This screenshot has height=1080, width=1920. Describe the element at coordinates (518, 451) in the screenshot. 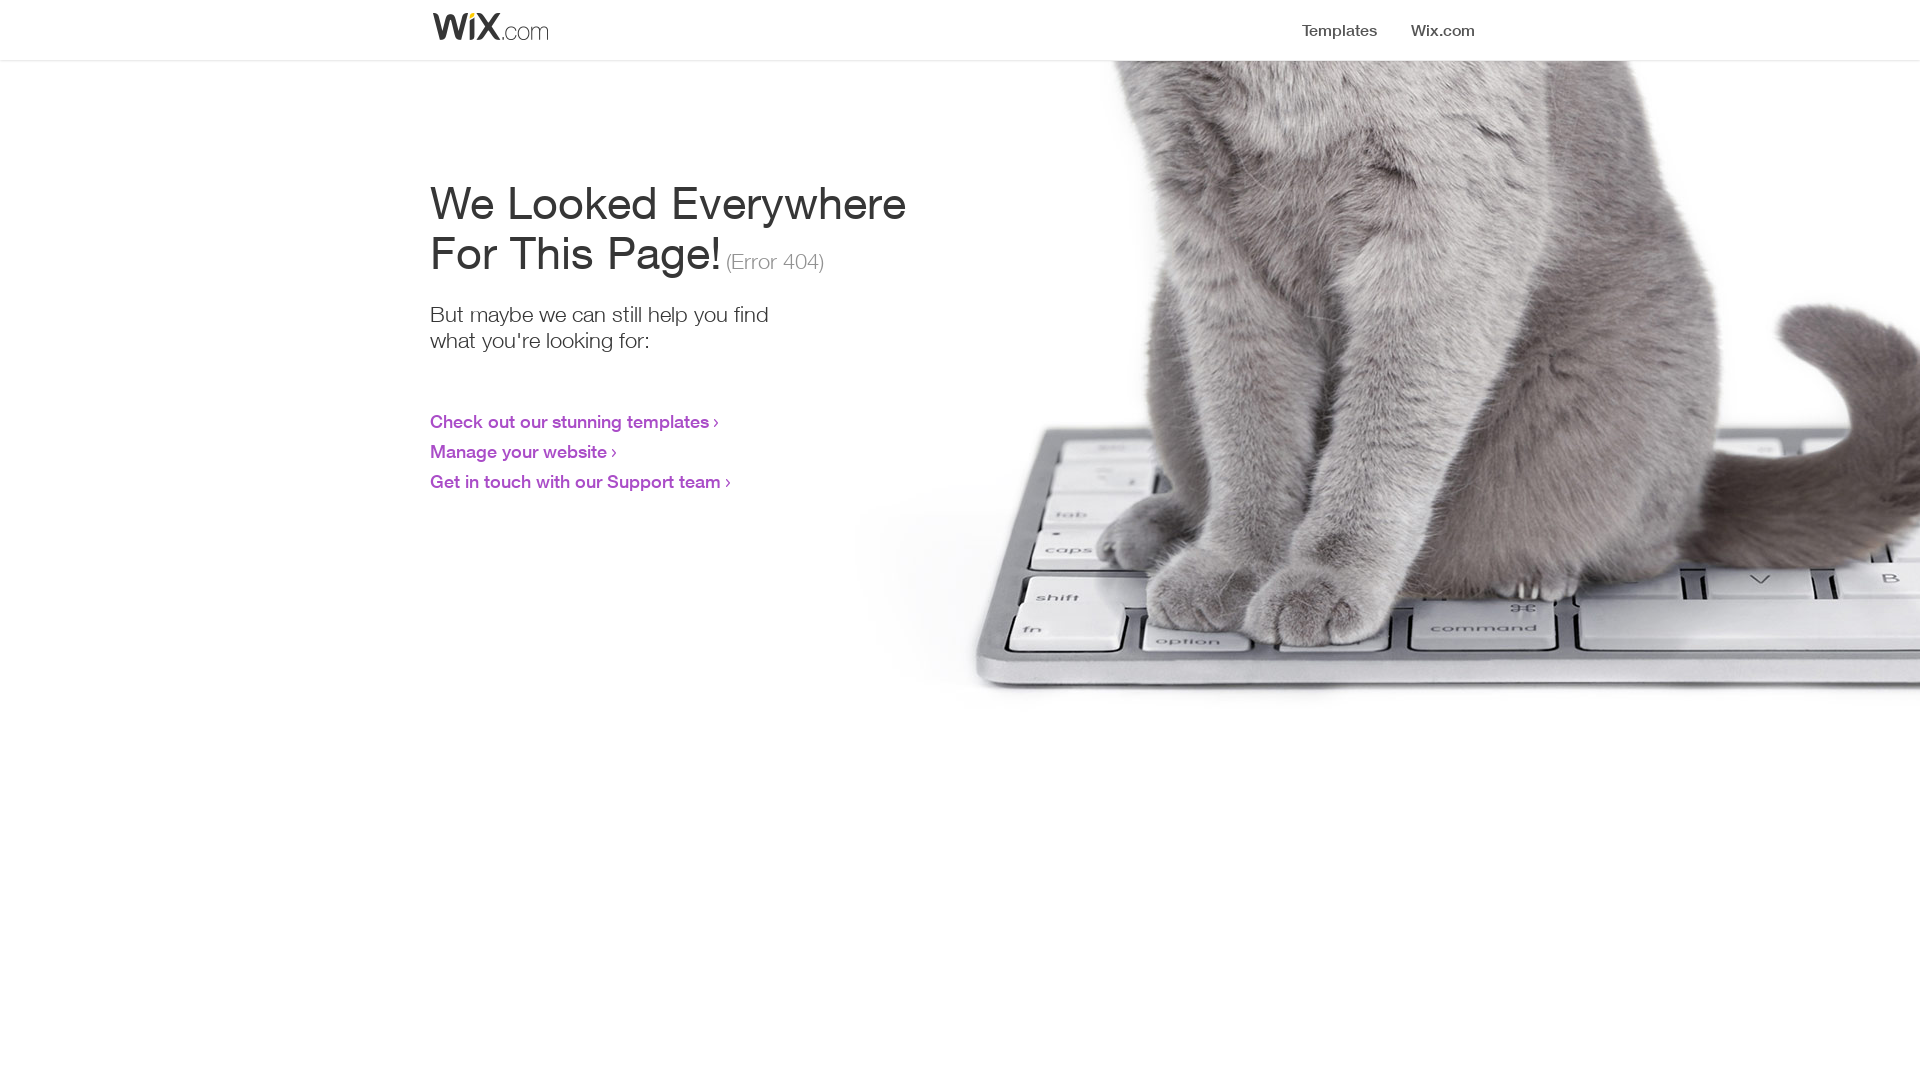

I see `Manage your website` at that location.